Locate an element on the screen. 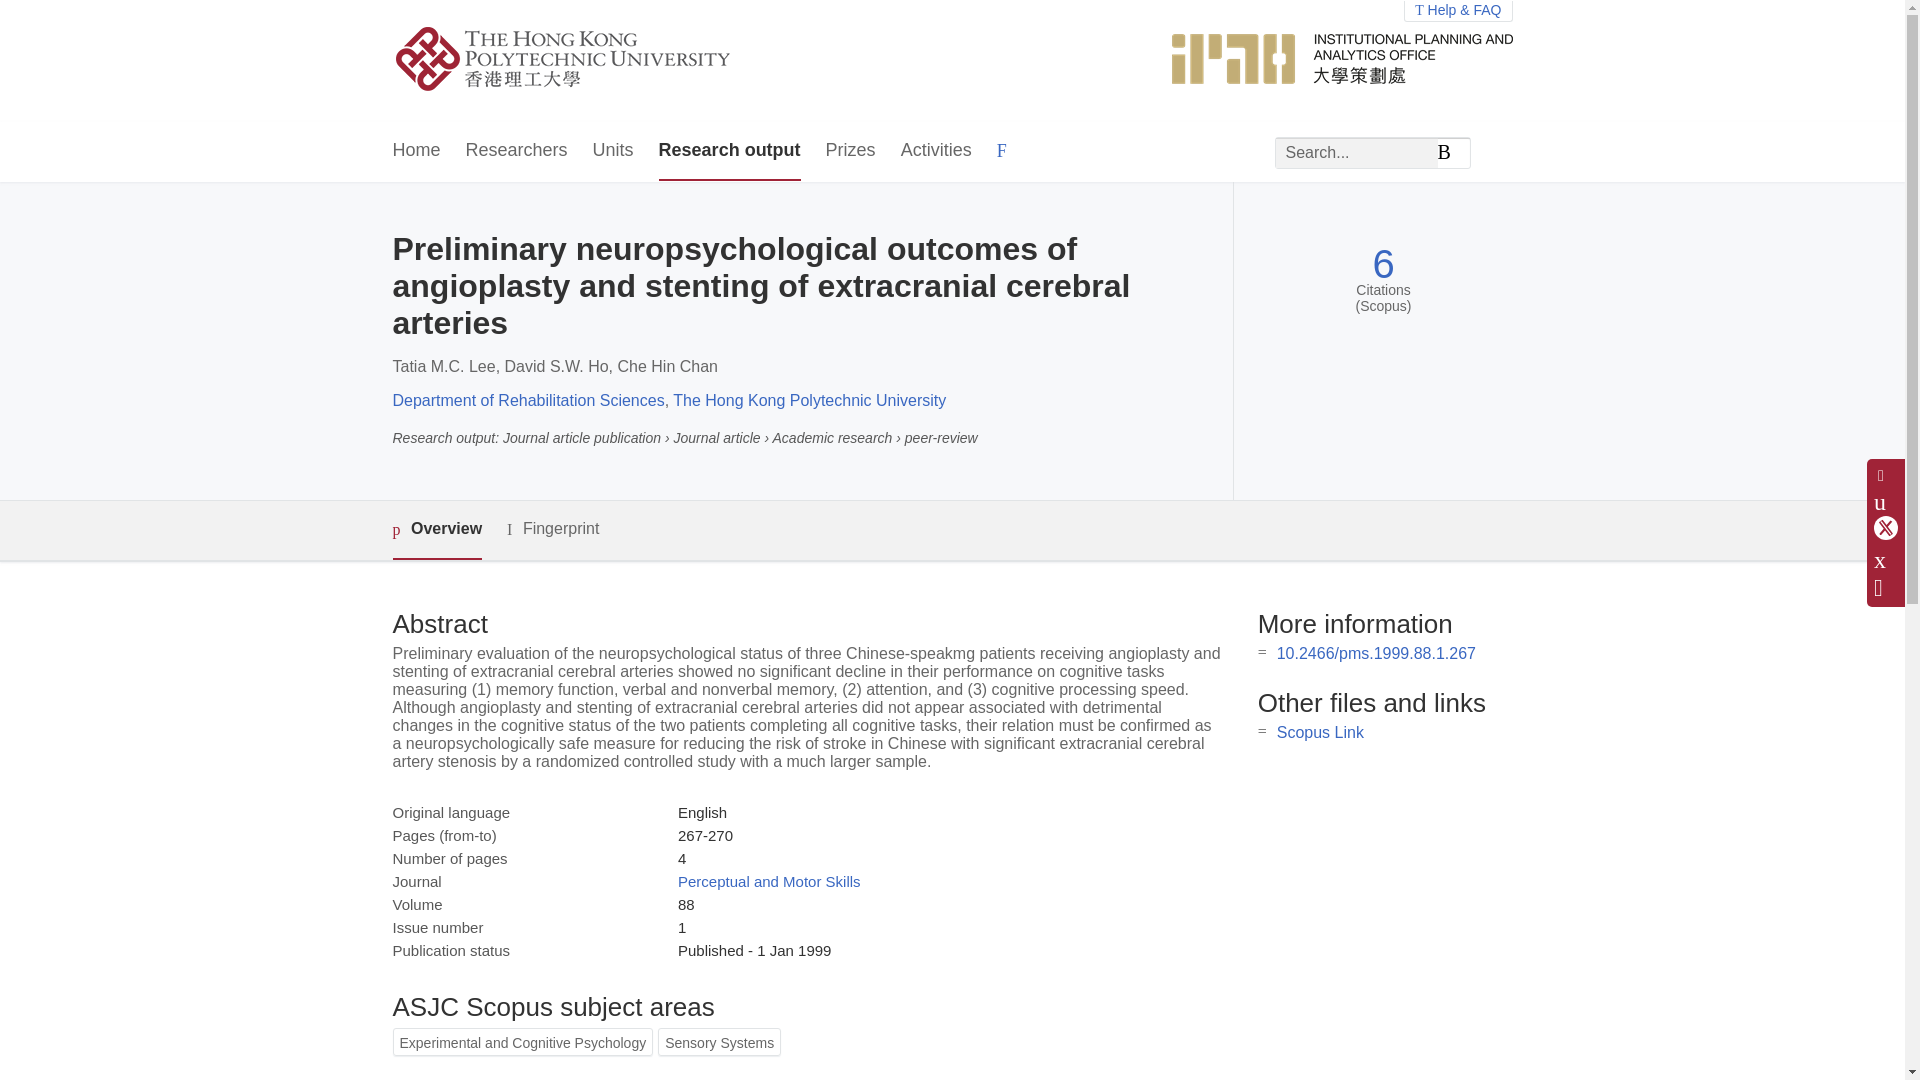  Research output is located at coordinates (729, 152).